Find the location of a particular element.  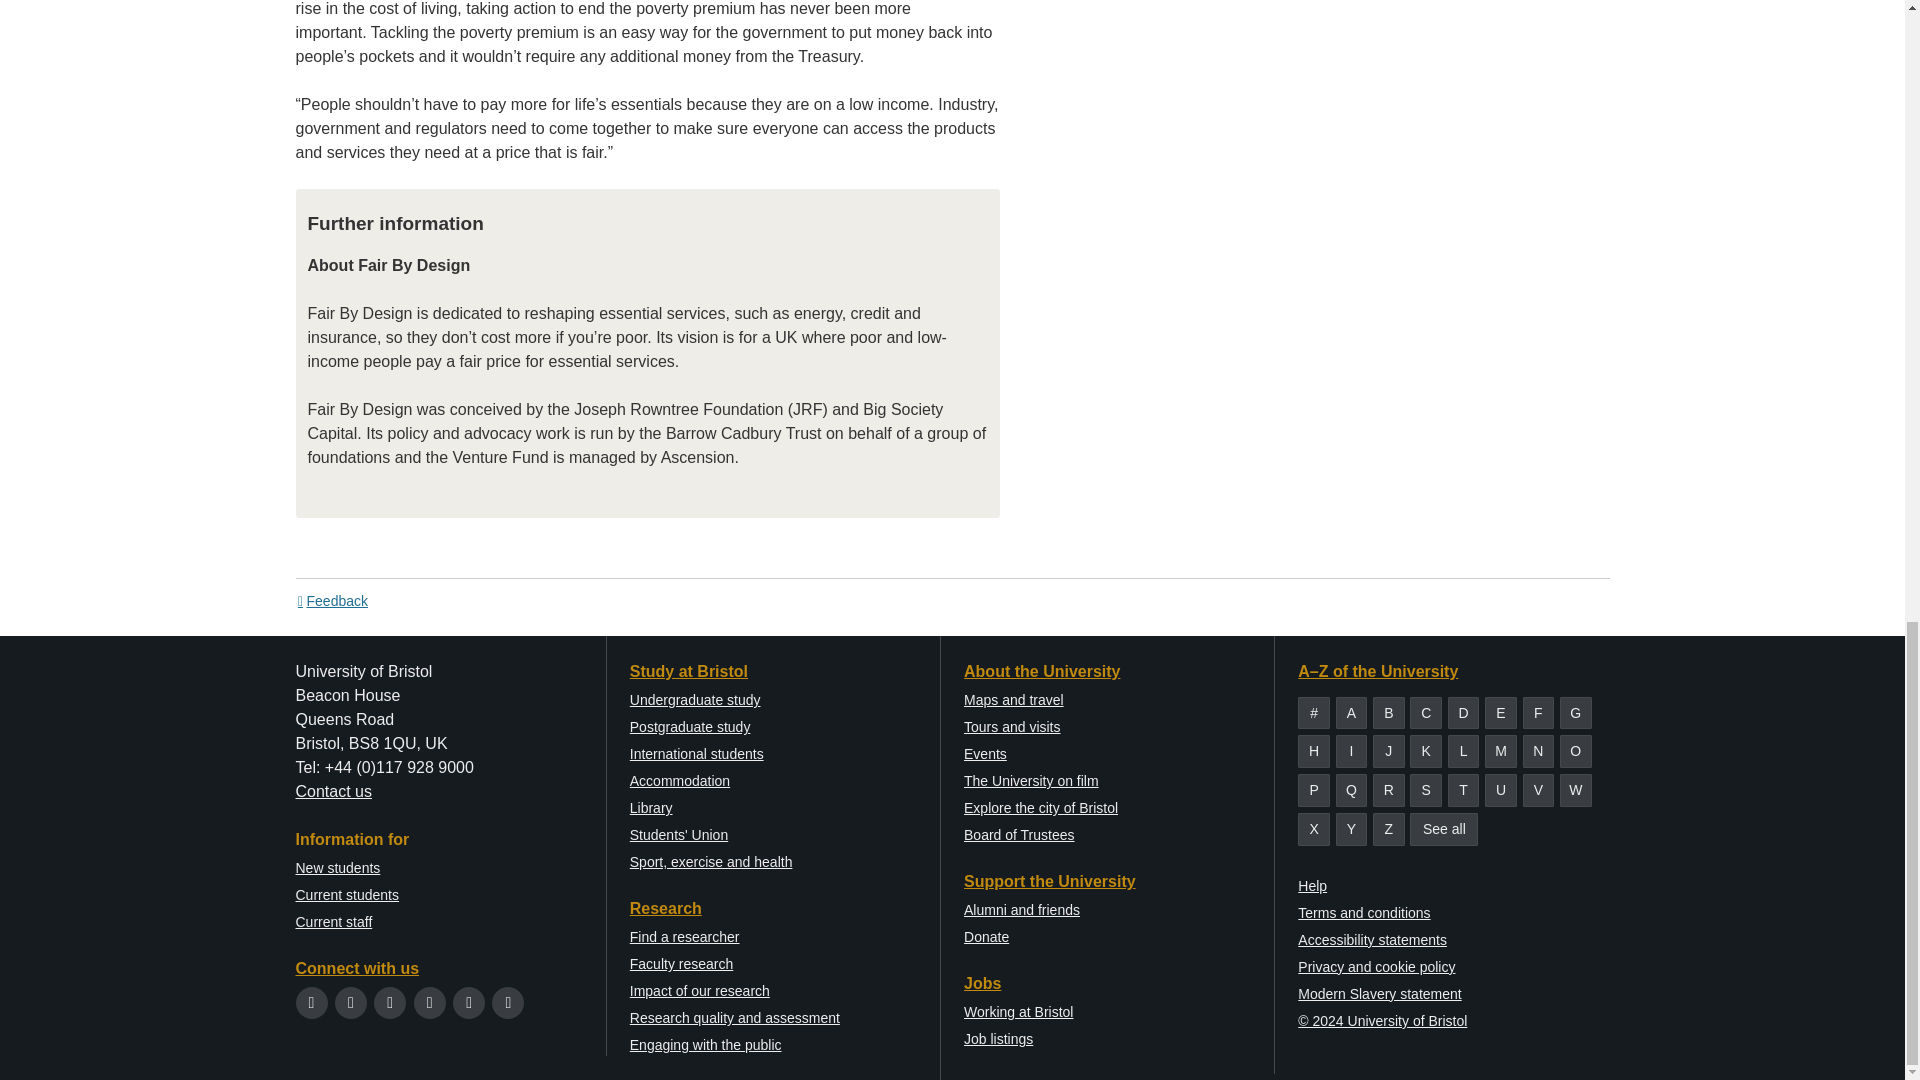

Flickr is located at coordinates (508, 1002).